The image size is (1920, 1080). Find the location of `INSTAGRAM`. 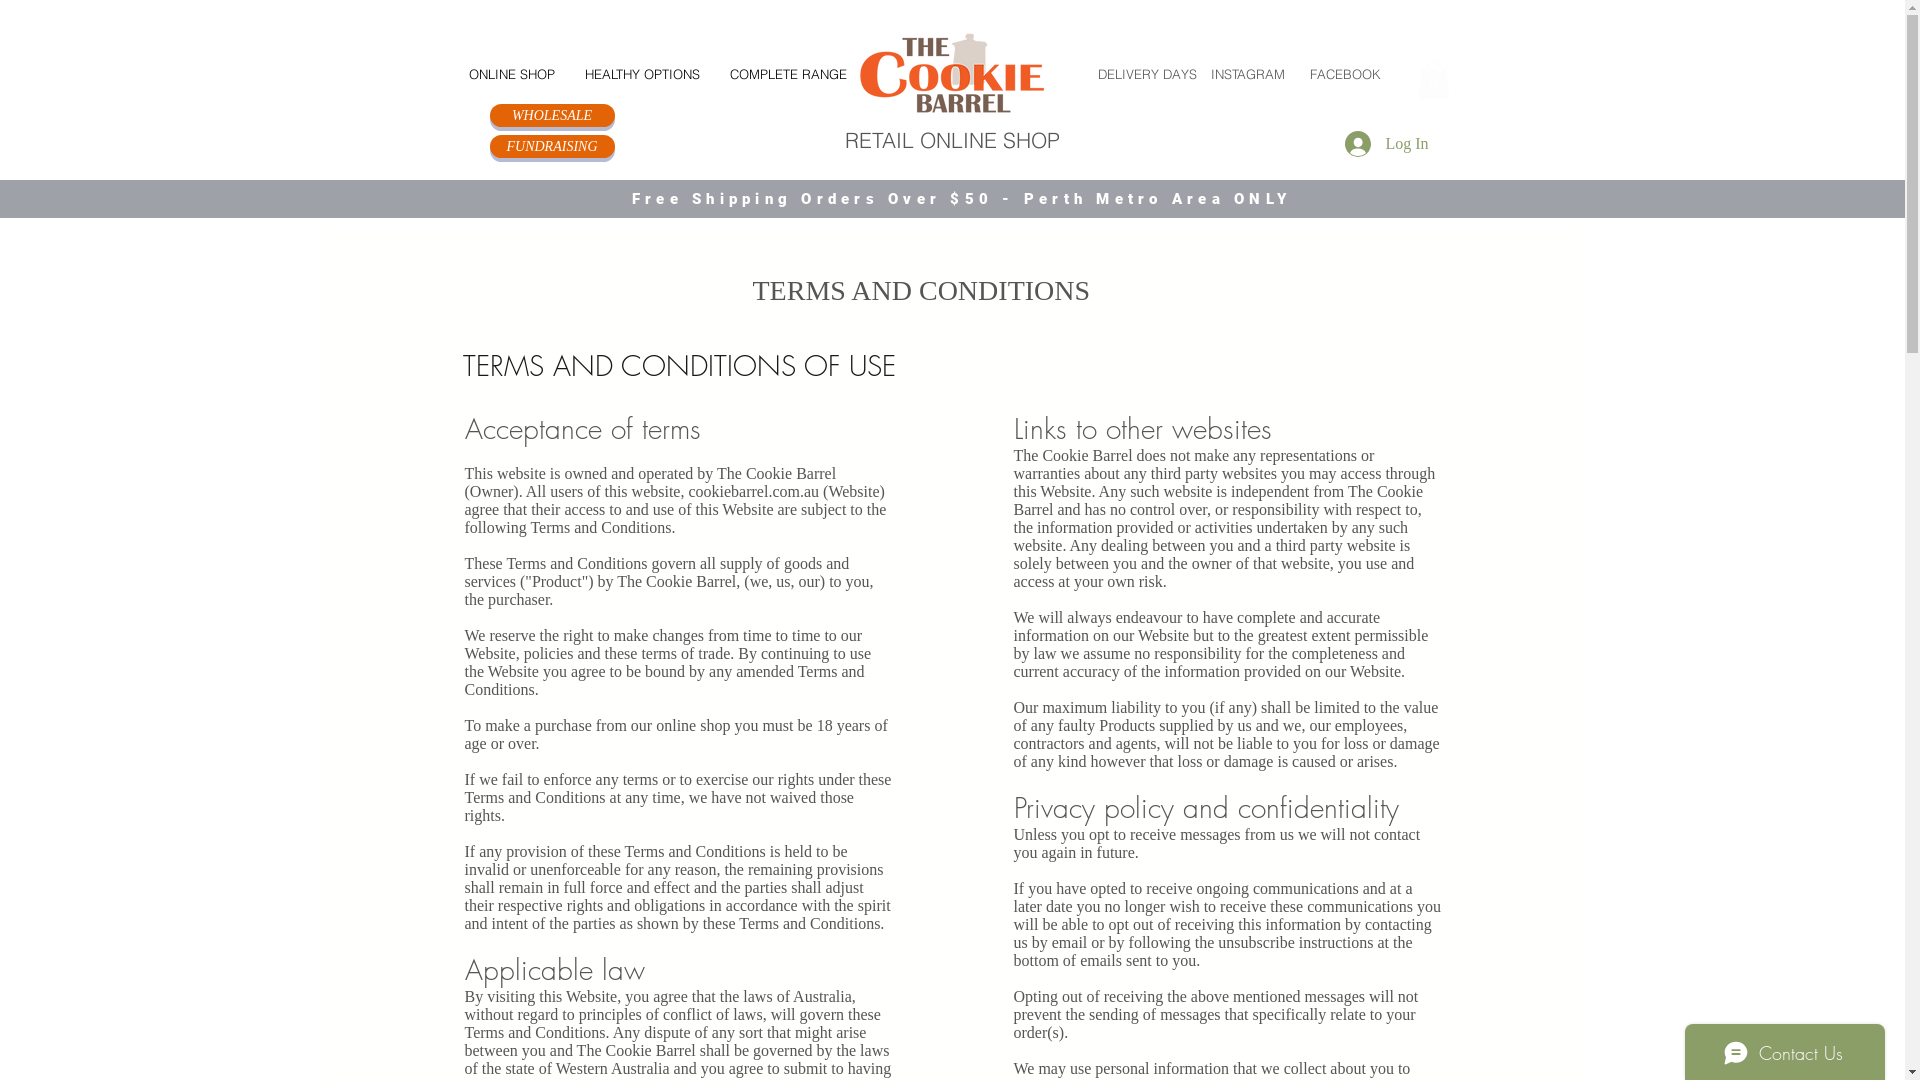

INSTAGRAM is located at coordinates (1247, 74).